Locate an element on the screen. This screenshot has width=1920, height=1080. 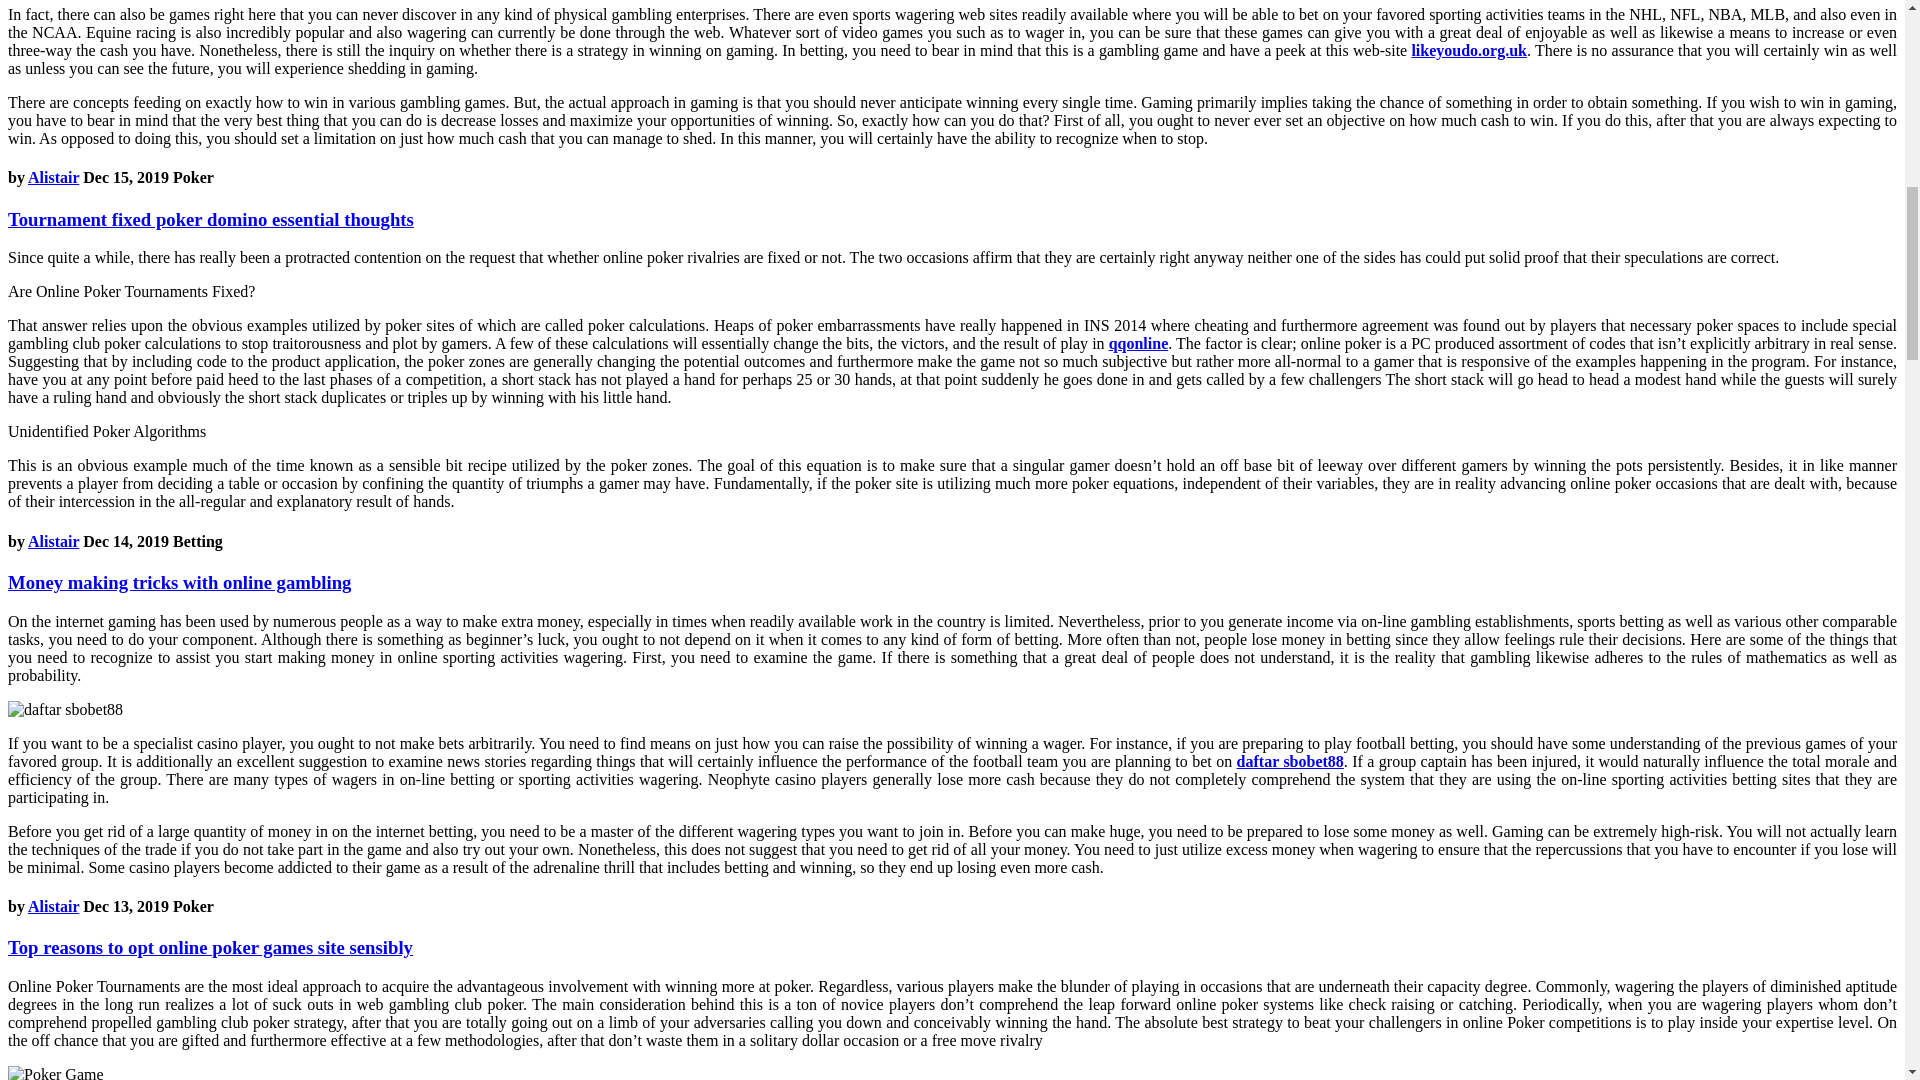
Alistair is located at coordinates (53, 176).